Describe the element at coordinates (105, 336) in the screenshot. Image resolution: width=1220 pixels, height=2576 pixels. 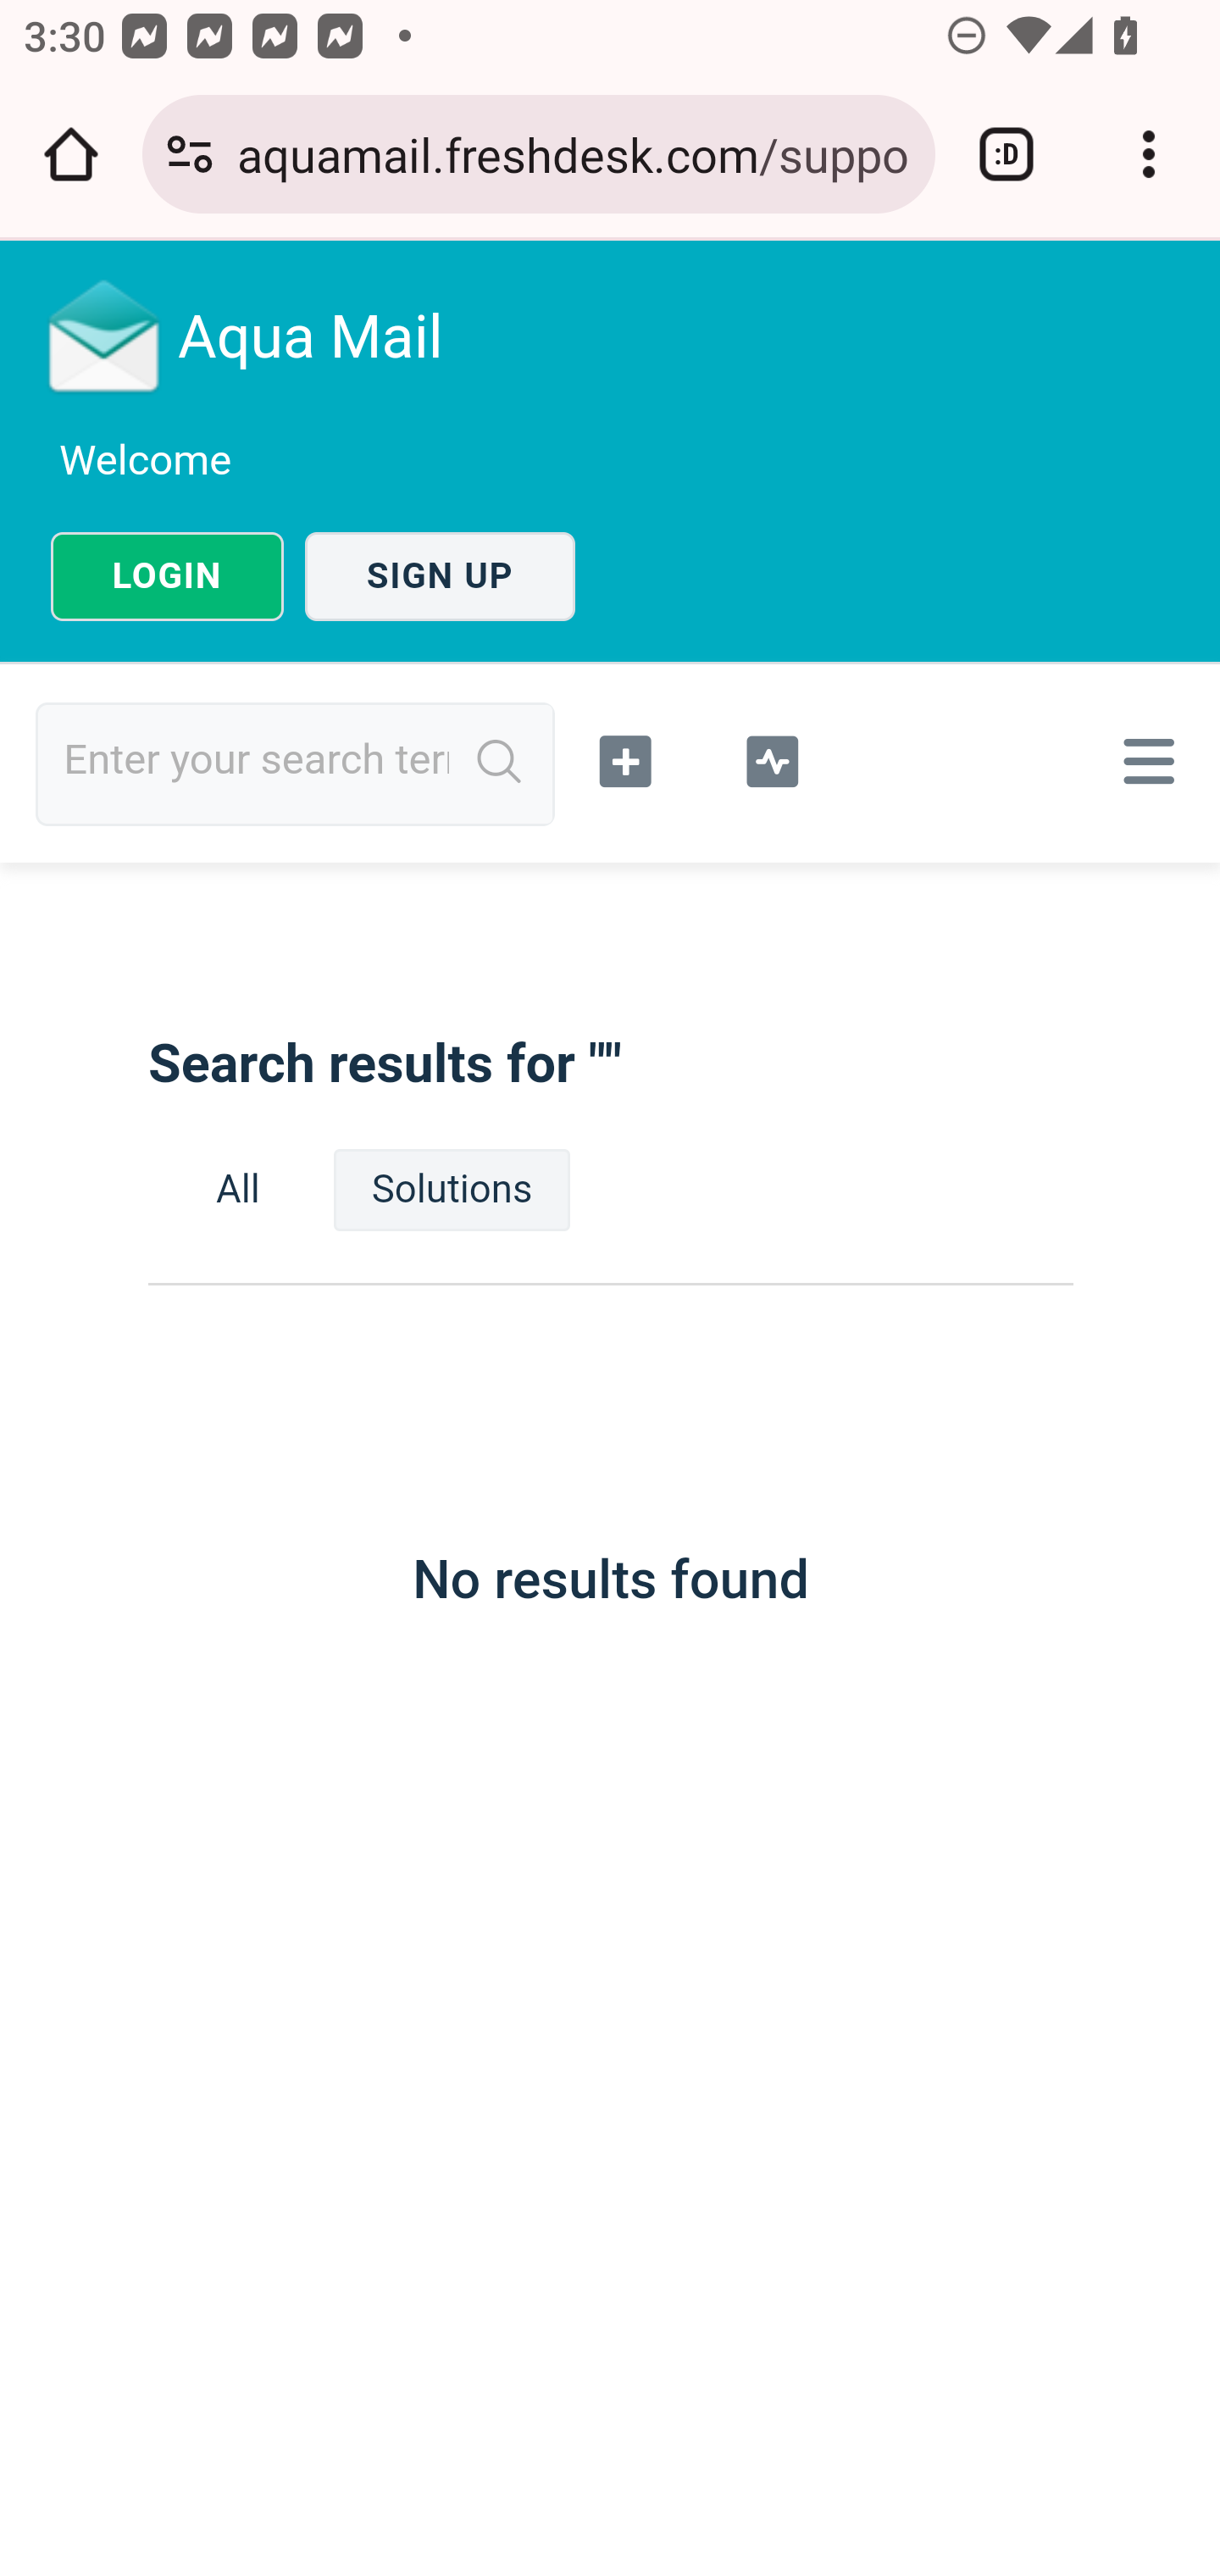
I see `Logo` at that location.